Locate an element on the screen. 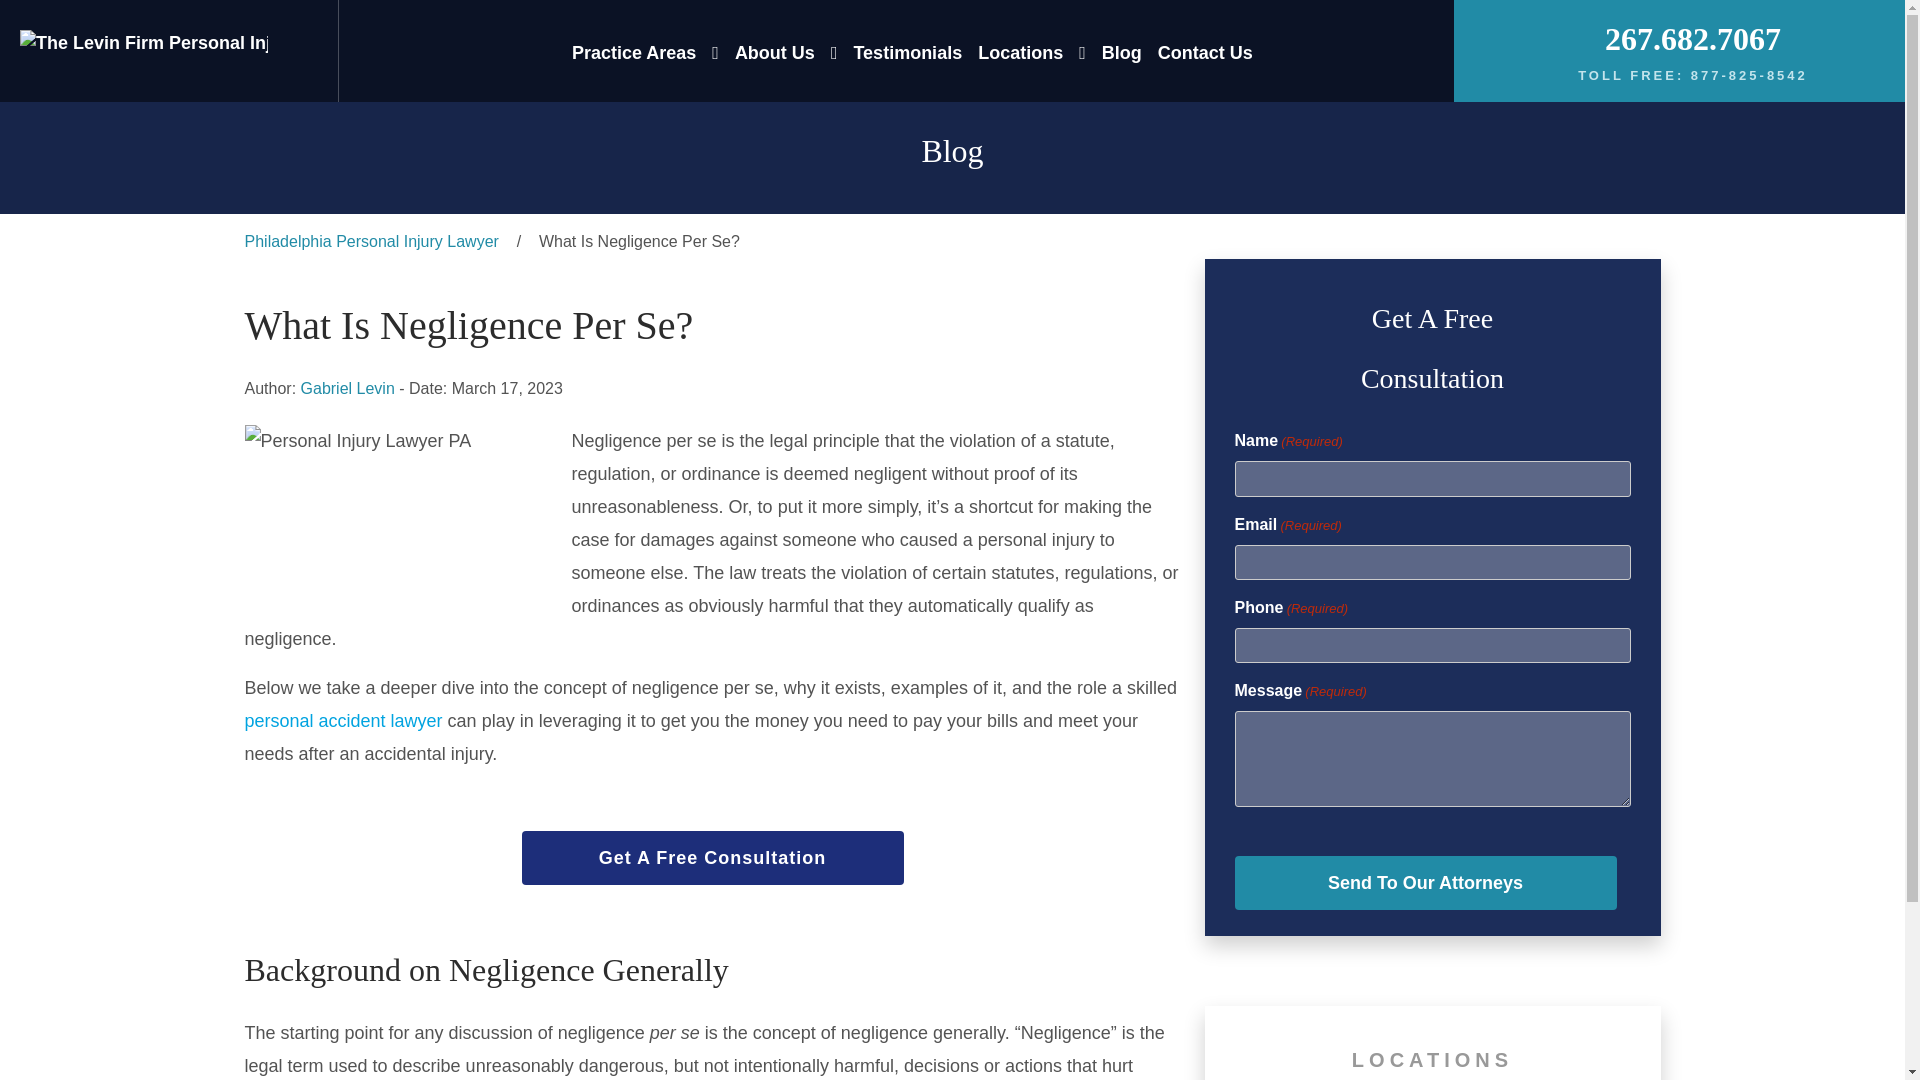 The image size is (1920, 1080). Practice Areas is located at coordinates (634, 52).